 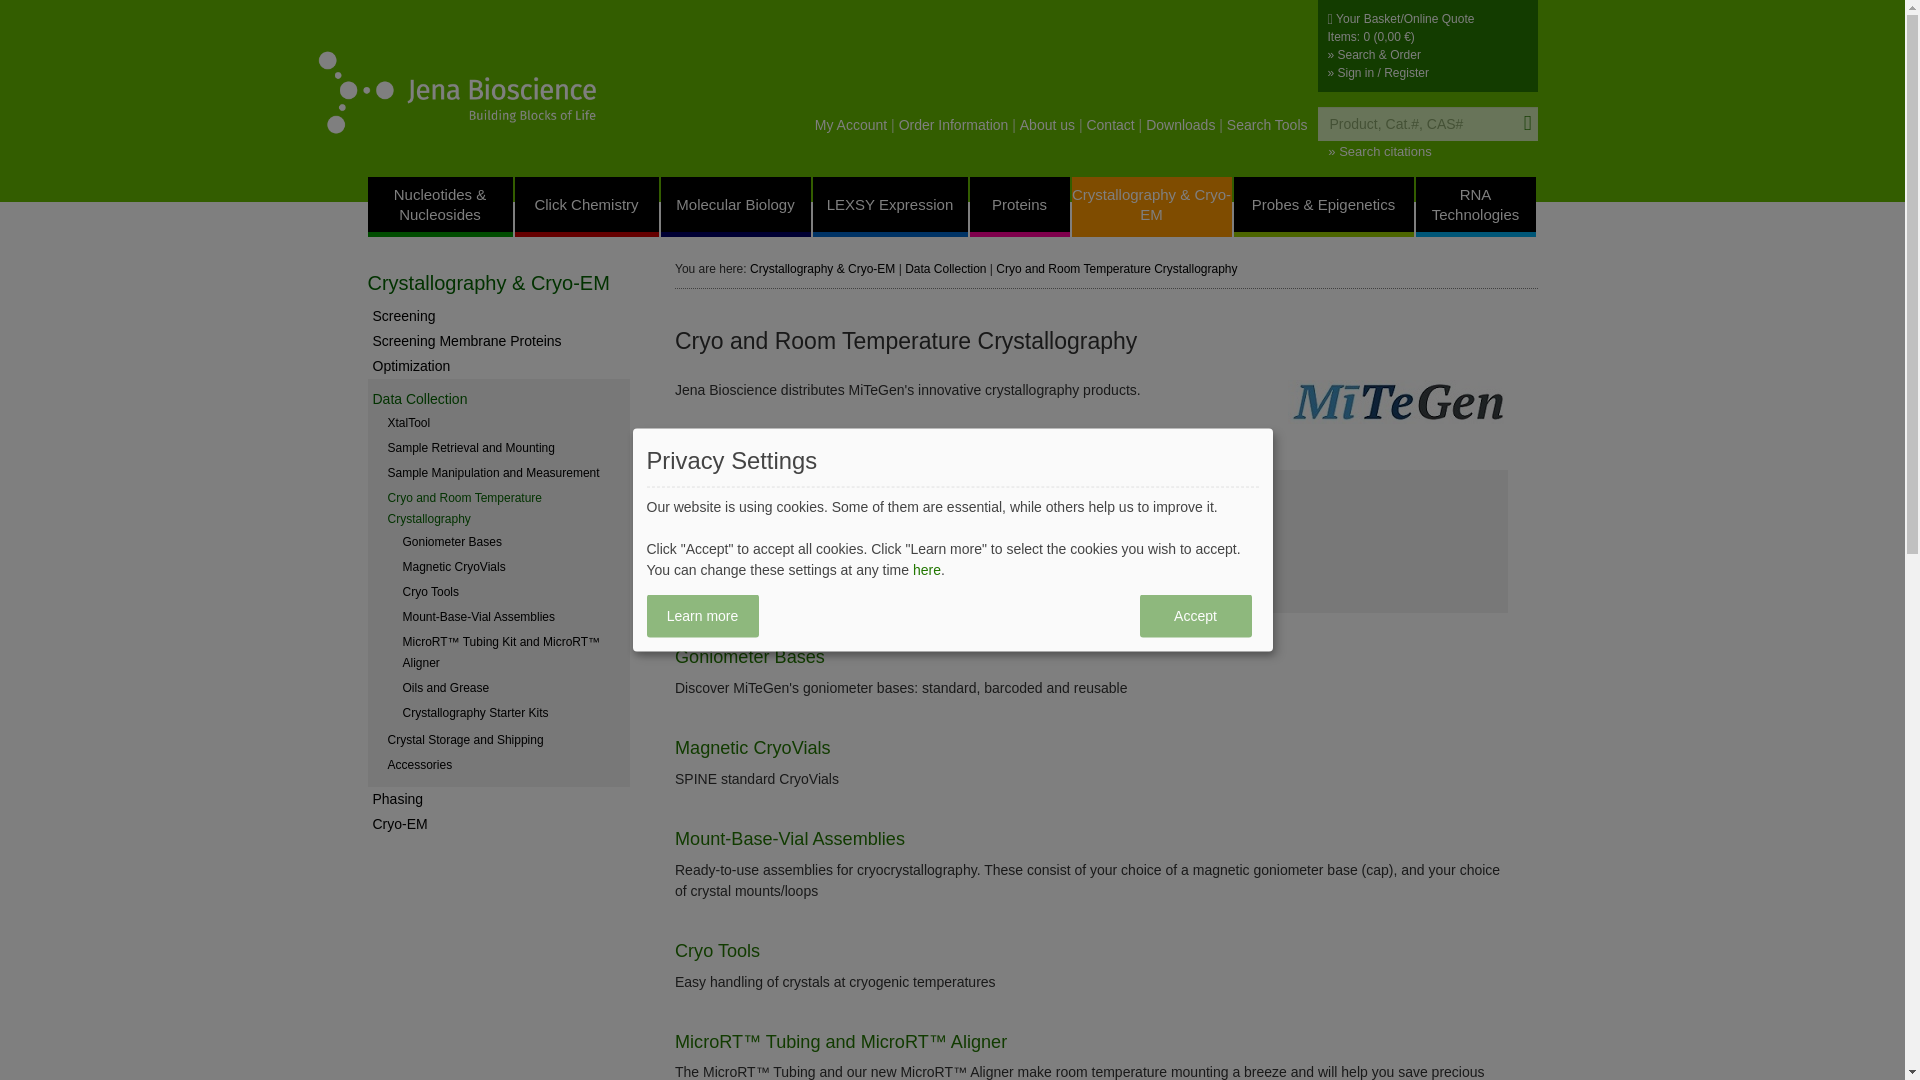 I want to click on Order Information, so click(x=958, y=124).